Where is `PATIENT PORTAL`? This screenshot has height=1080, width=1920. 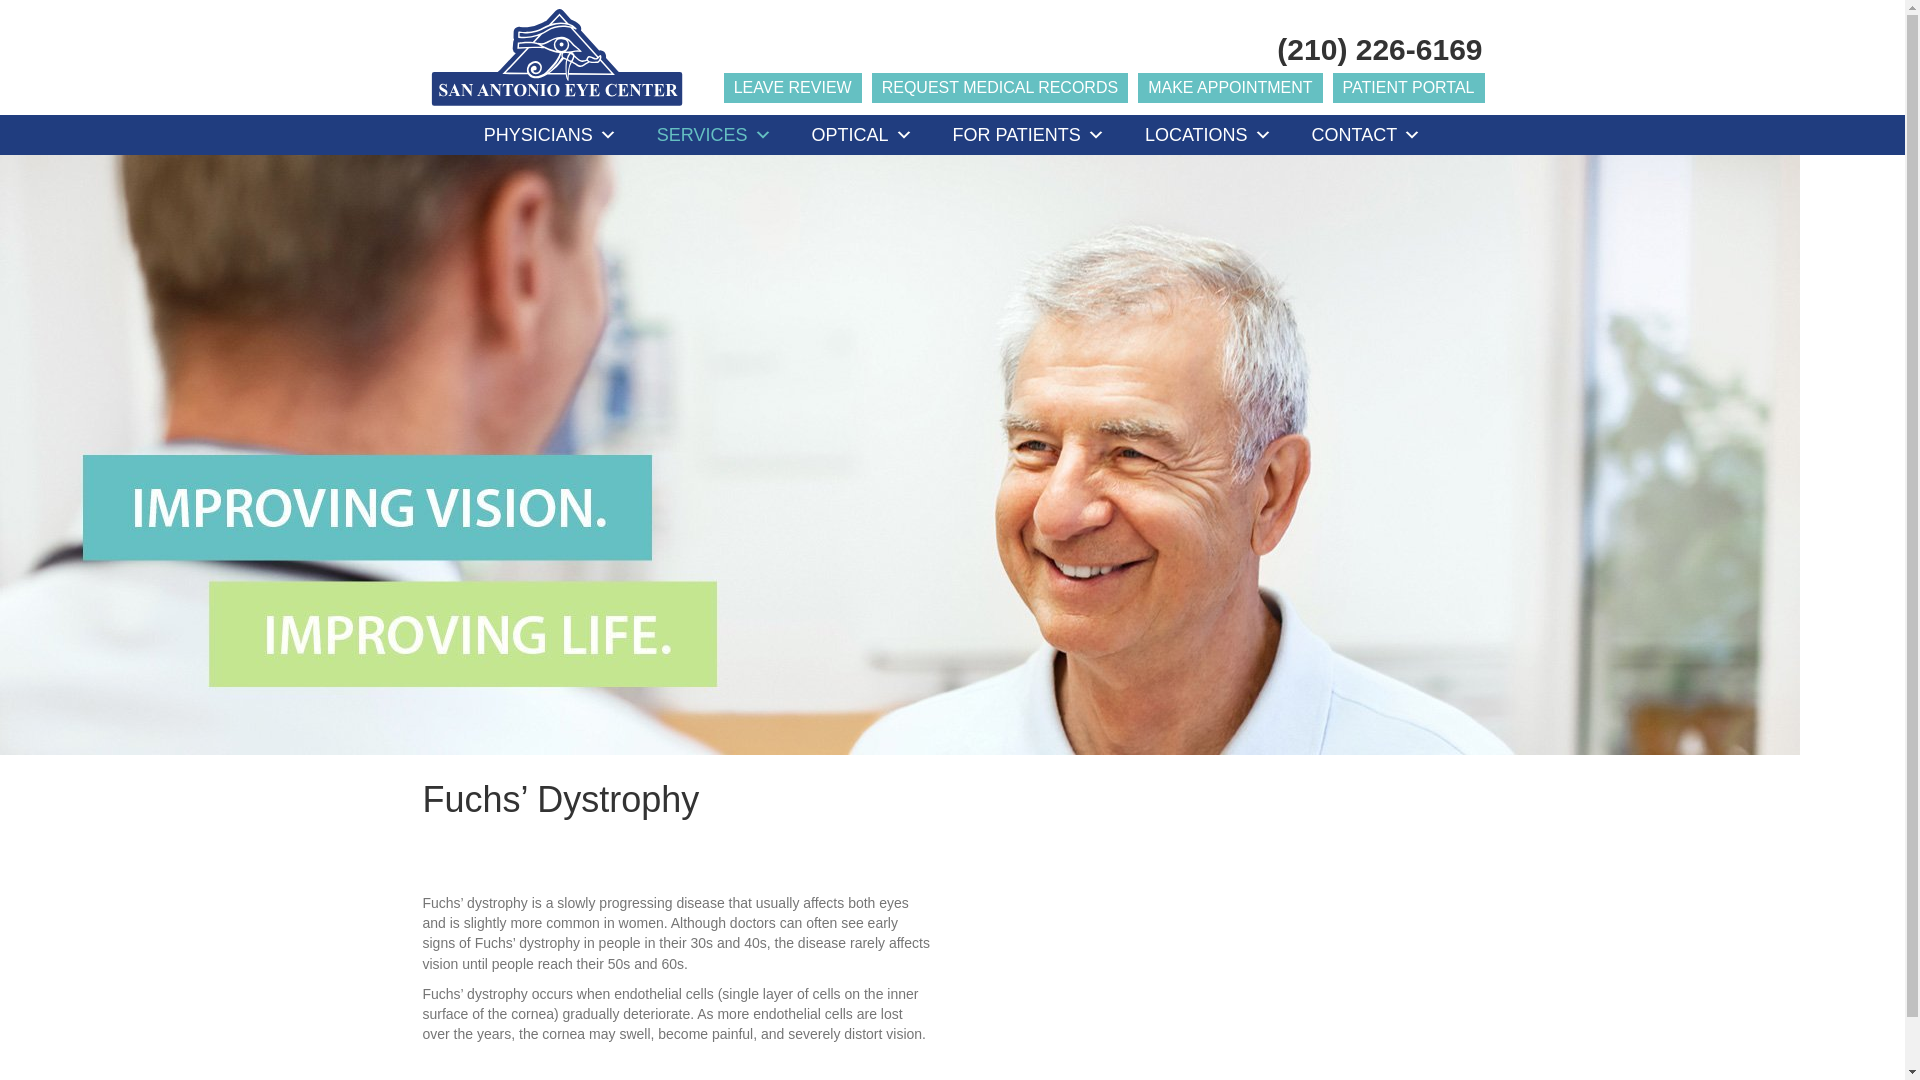
PATIENT PORTAL is located at coordinates (1408, 88).